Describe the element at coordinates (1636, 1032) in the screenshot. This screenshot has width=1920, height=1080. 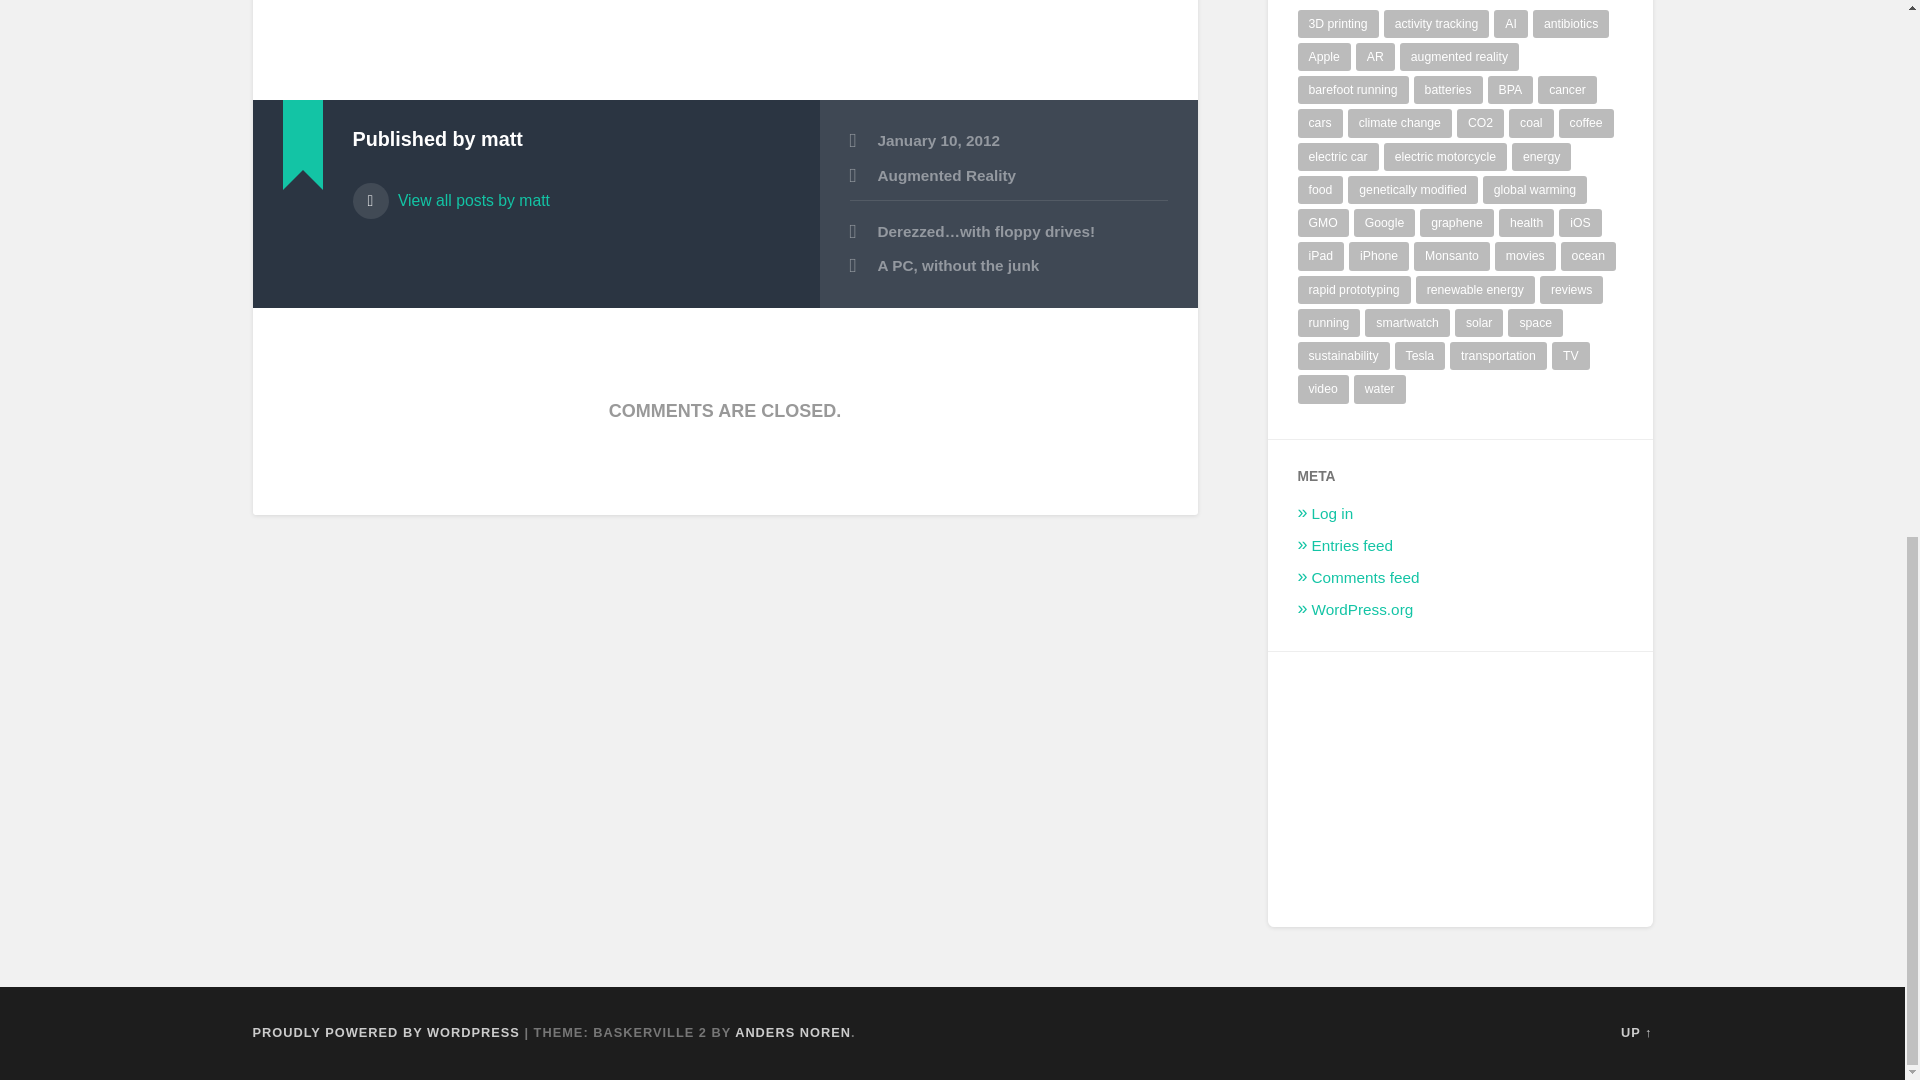
I see `To the top` at that location.